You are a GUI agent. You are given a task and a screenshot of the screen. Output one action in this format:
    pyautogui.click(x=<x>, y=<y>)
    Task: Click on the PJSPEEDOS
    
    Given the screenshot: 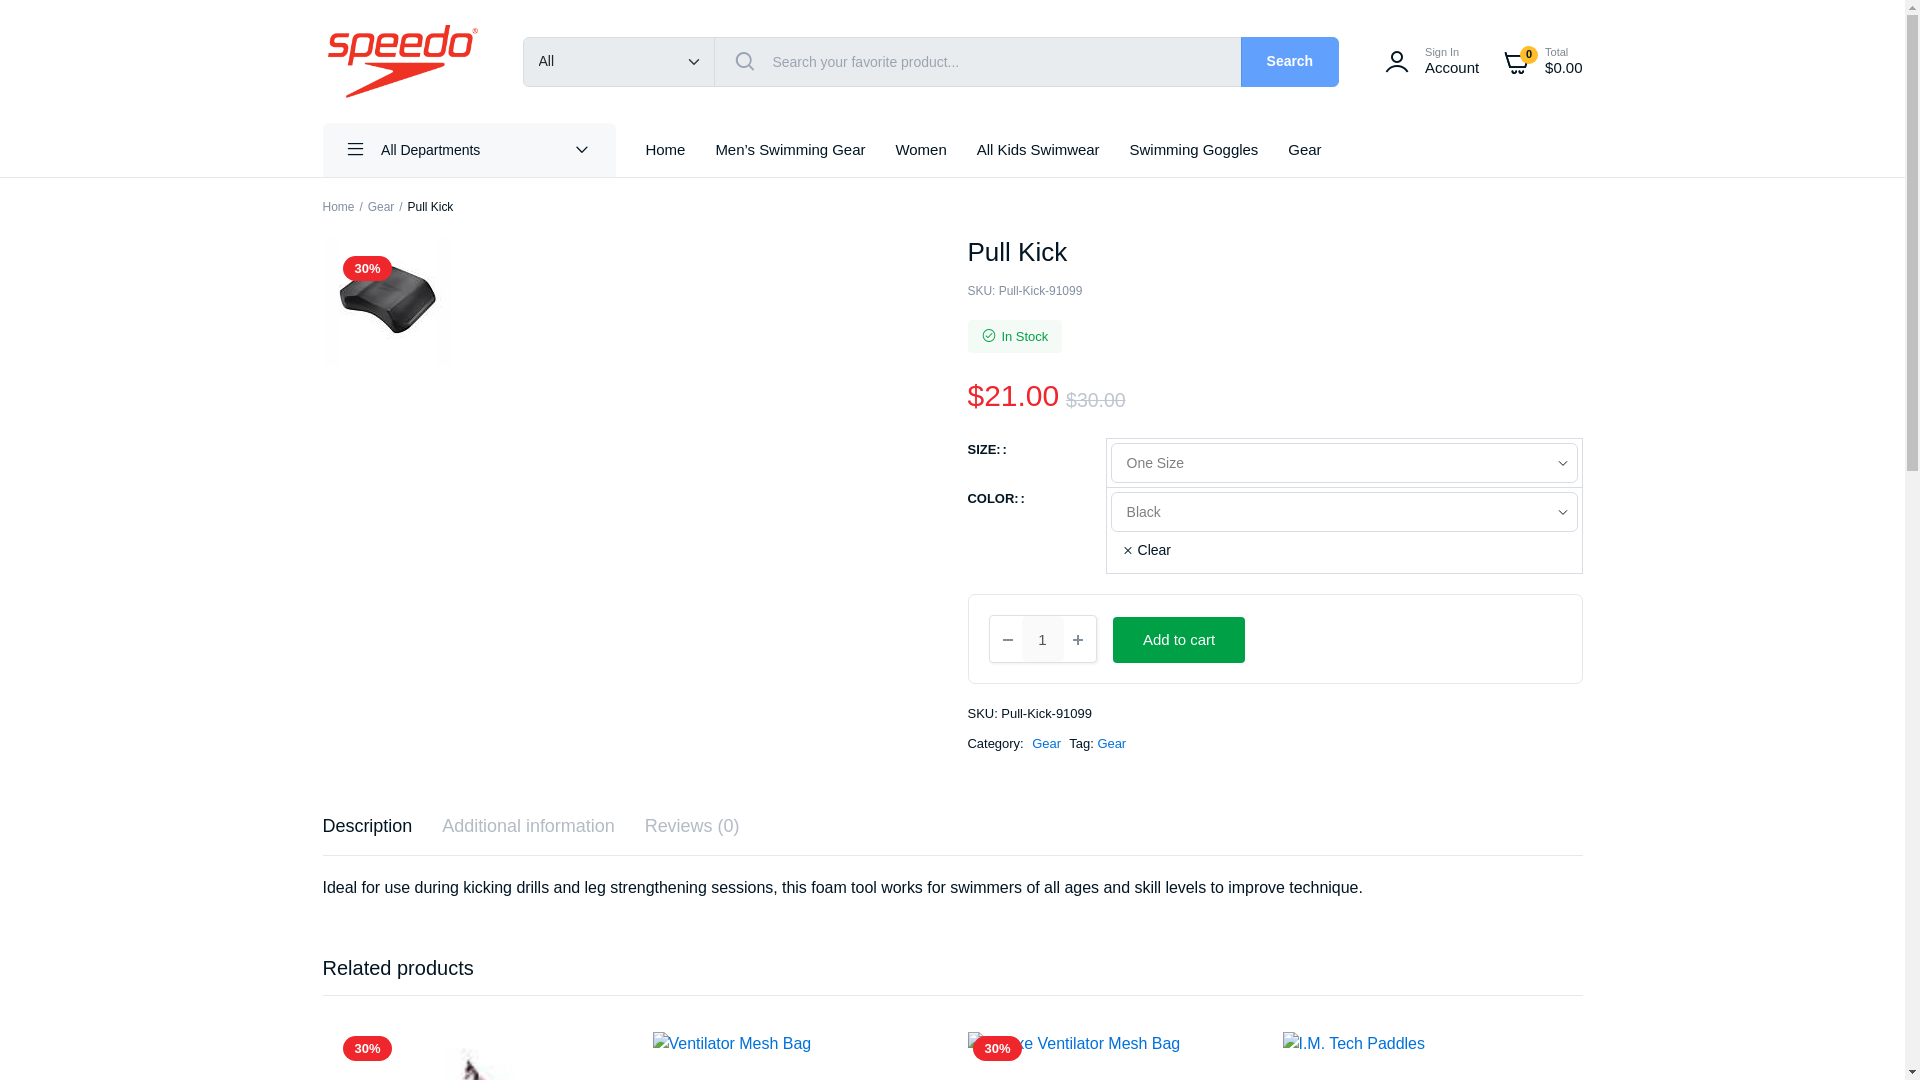 What is the action you would take?
    pyautogui.click(x=402, y=61)
    